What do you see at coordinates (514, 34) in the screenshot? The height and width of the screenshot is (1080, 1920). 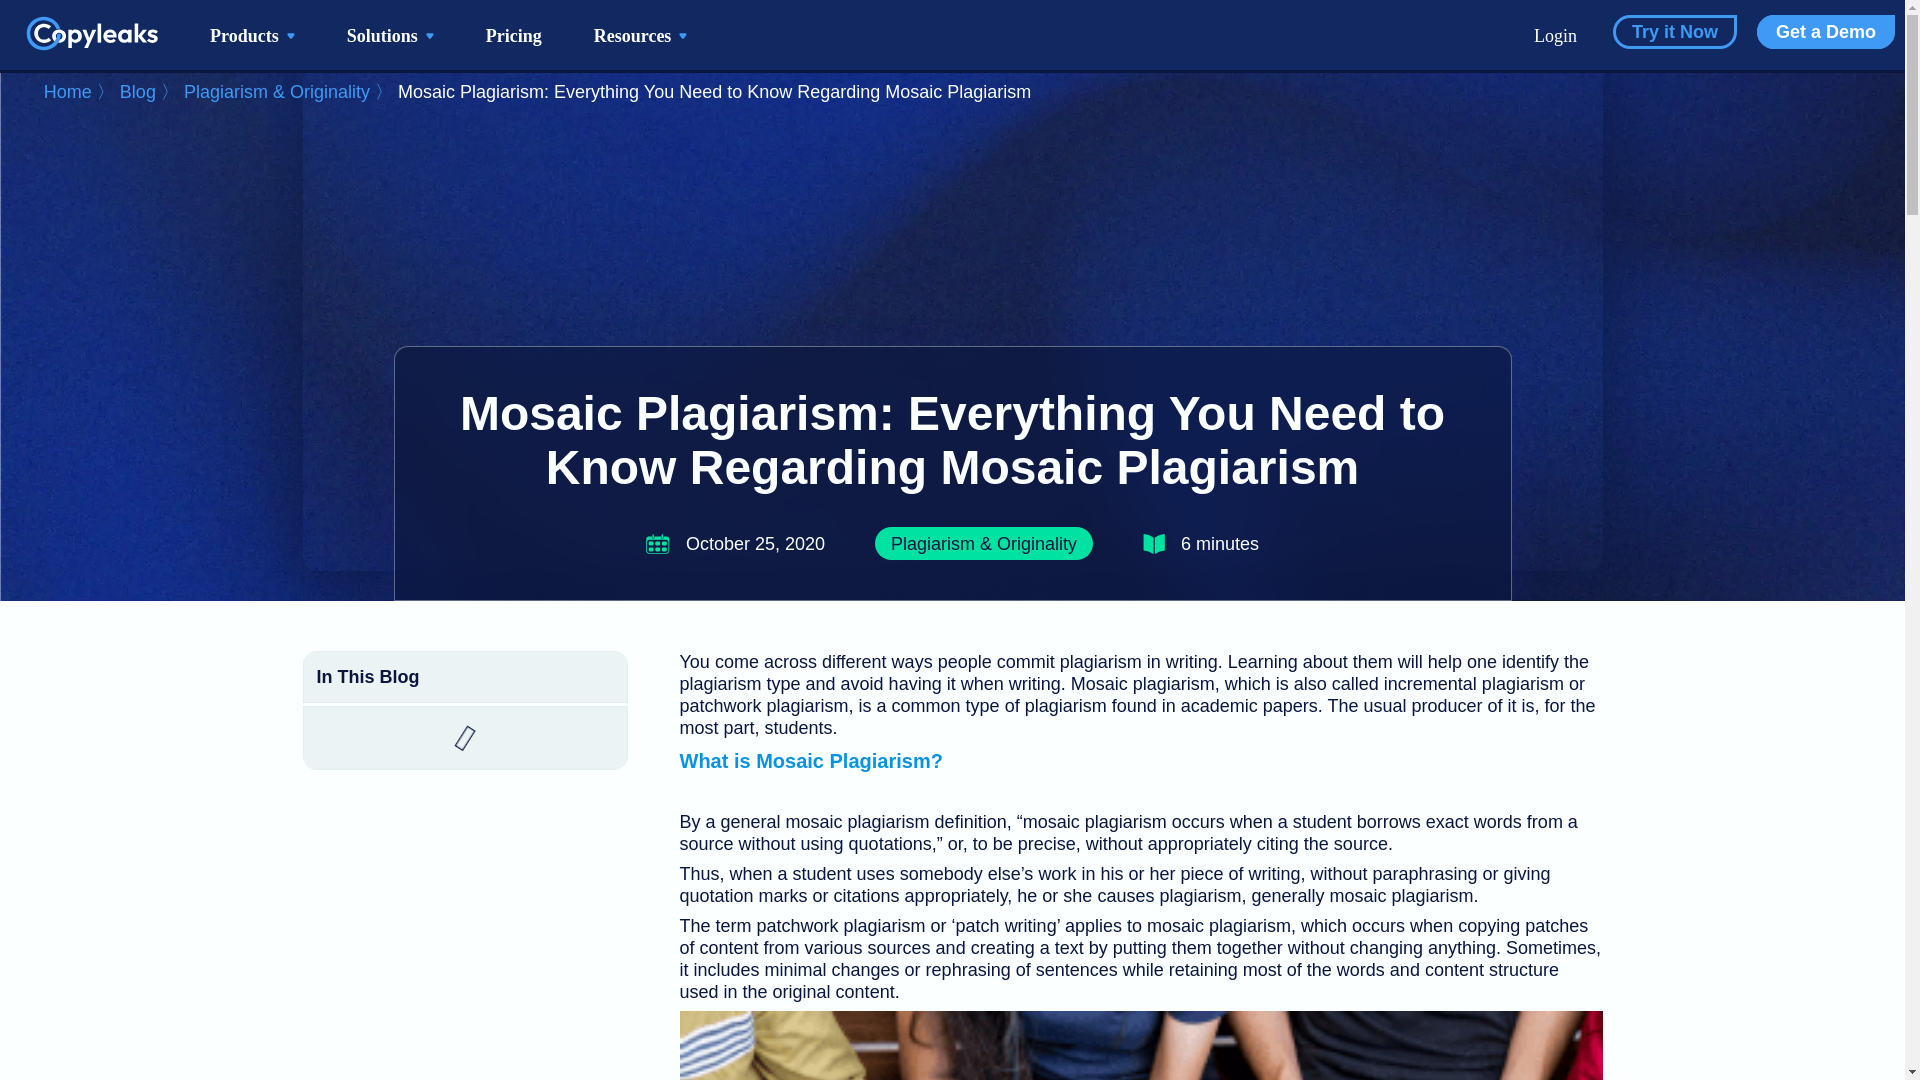 I see `Pricing` at bounding box center [514, 34].